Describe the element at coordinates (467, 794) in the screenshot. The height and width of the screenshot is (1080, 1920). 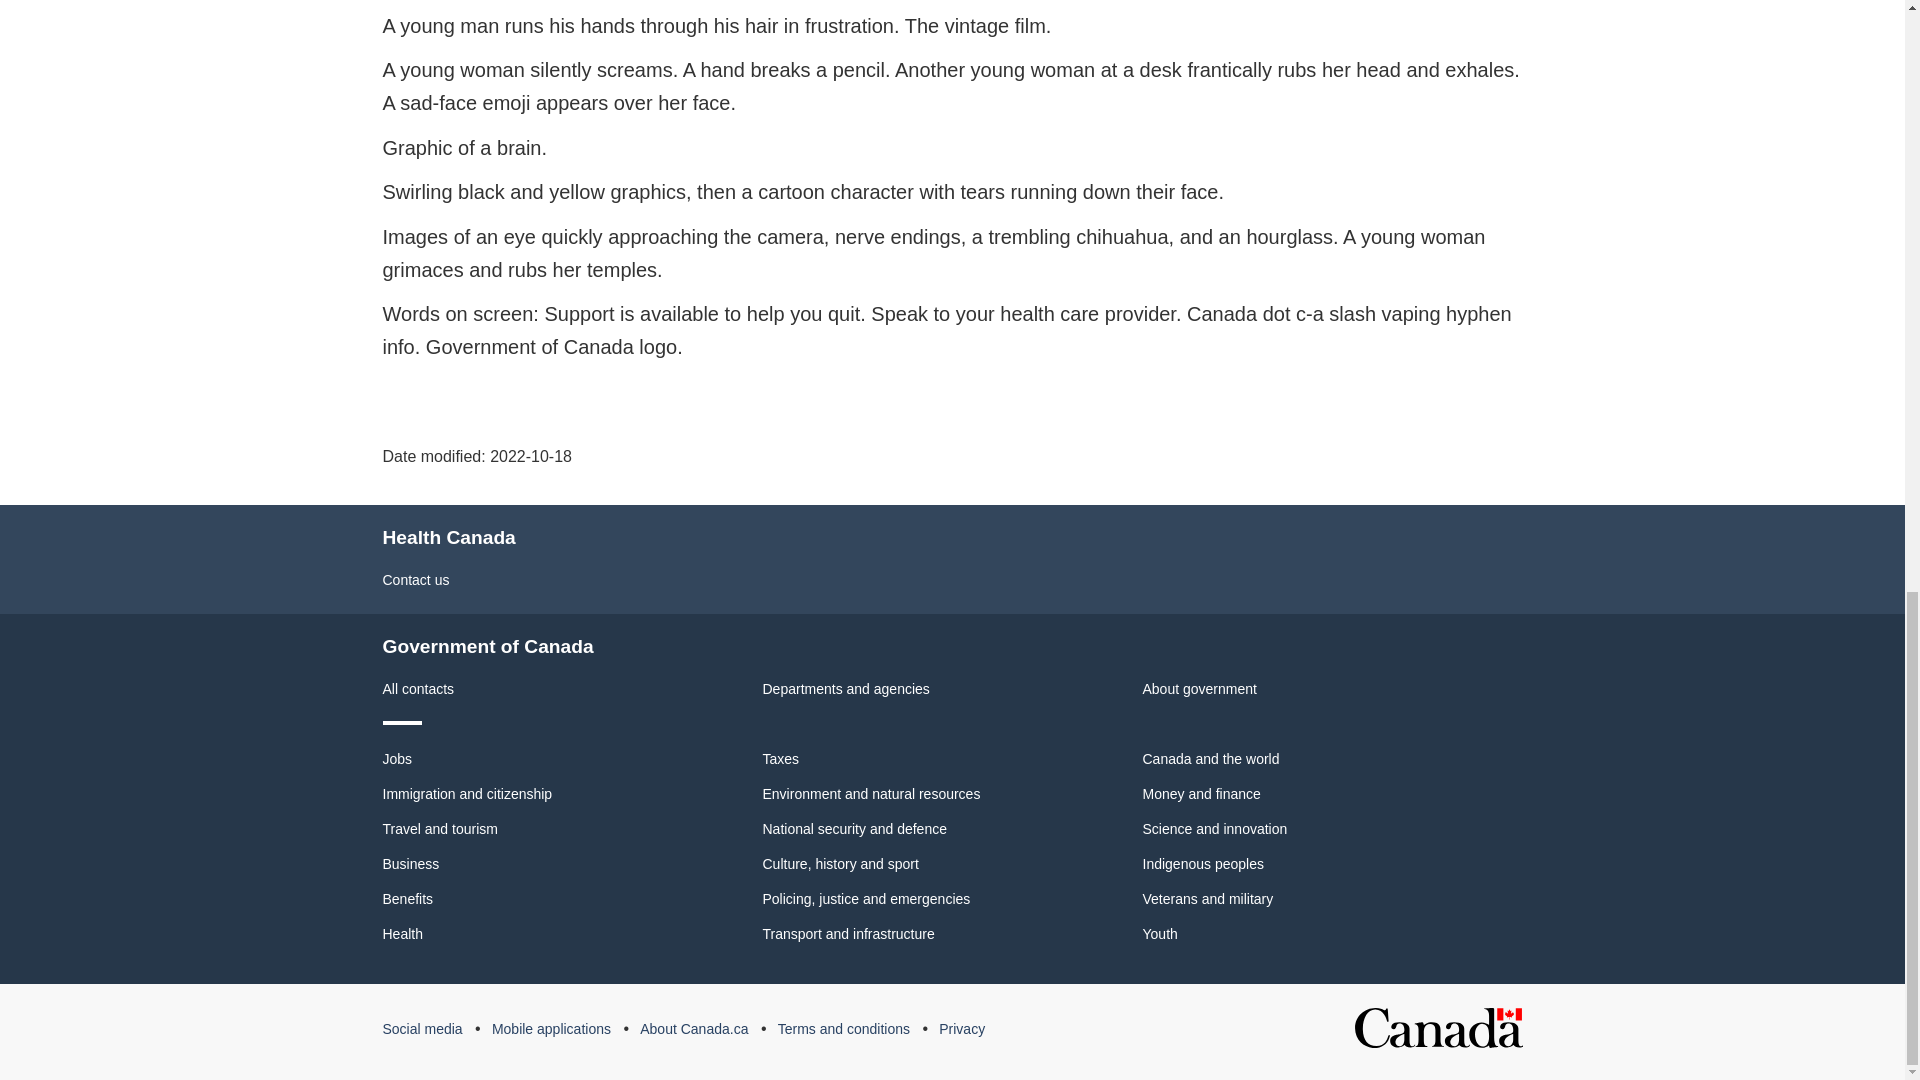
I see `Immigration and citizenship` at that location.